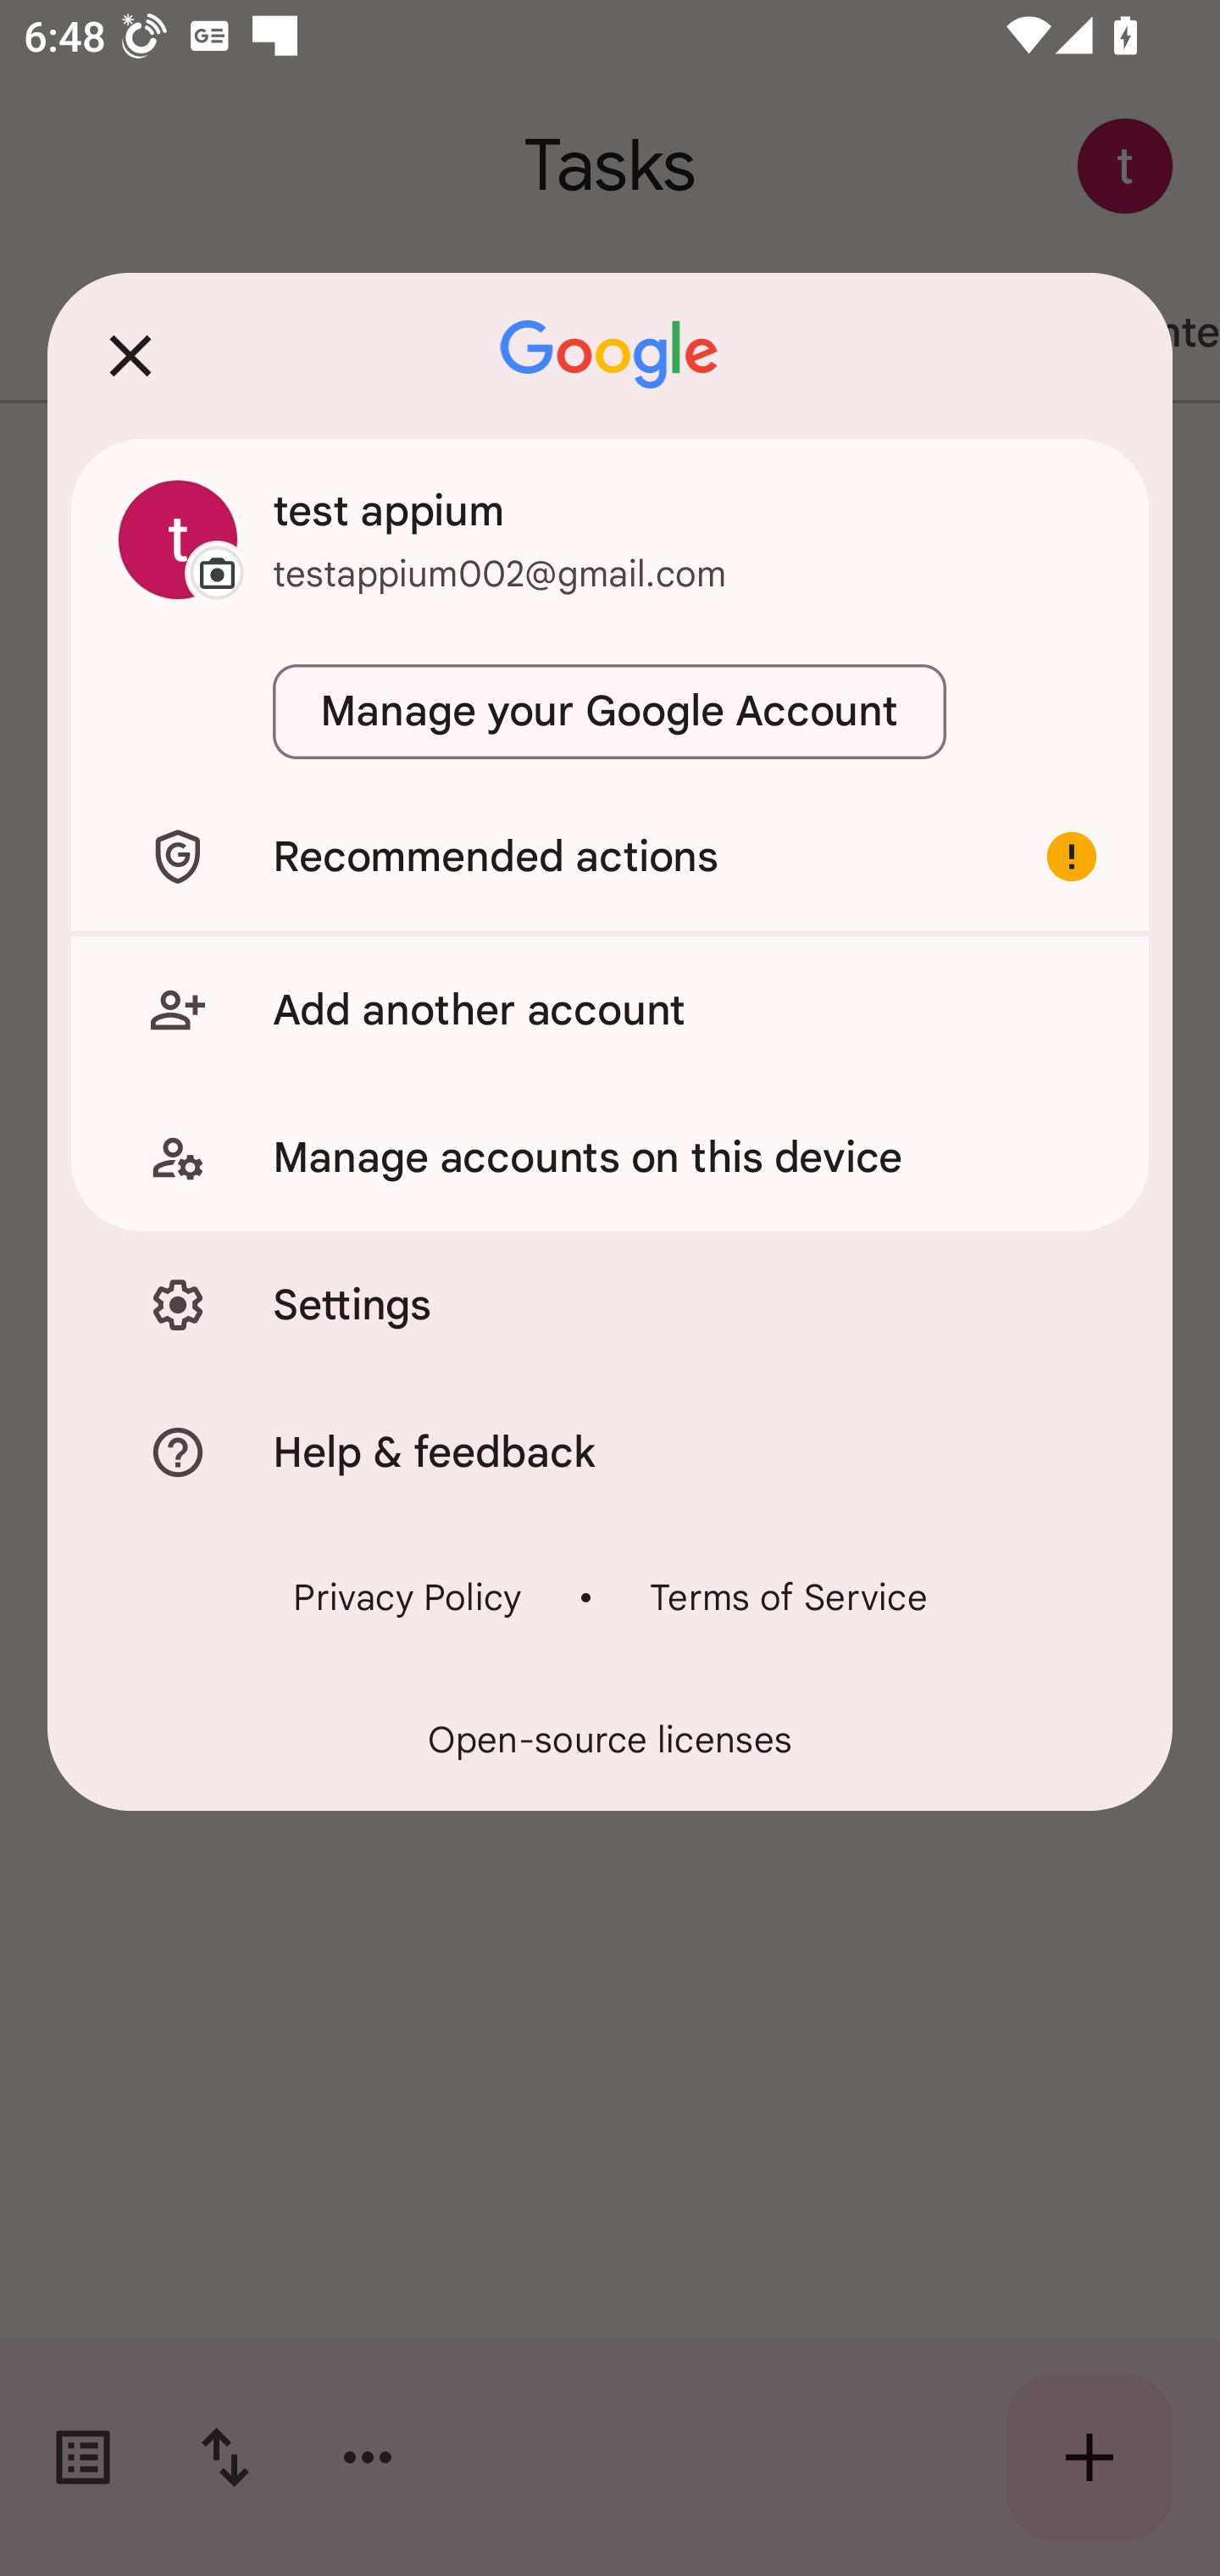 This screenshot has height=2576, width=1220. I want to click on Manage your Google Account, so click(610, 712).